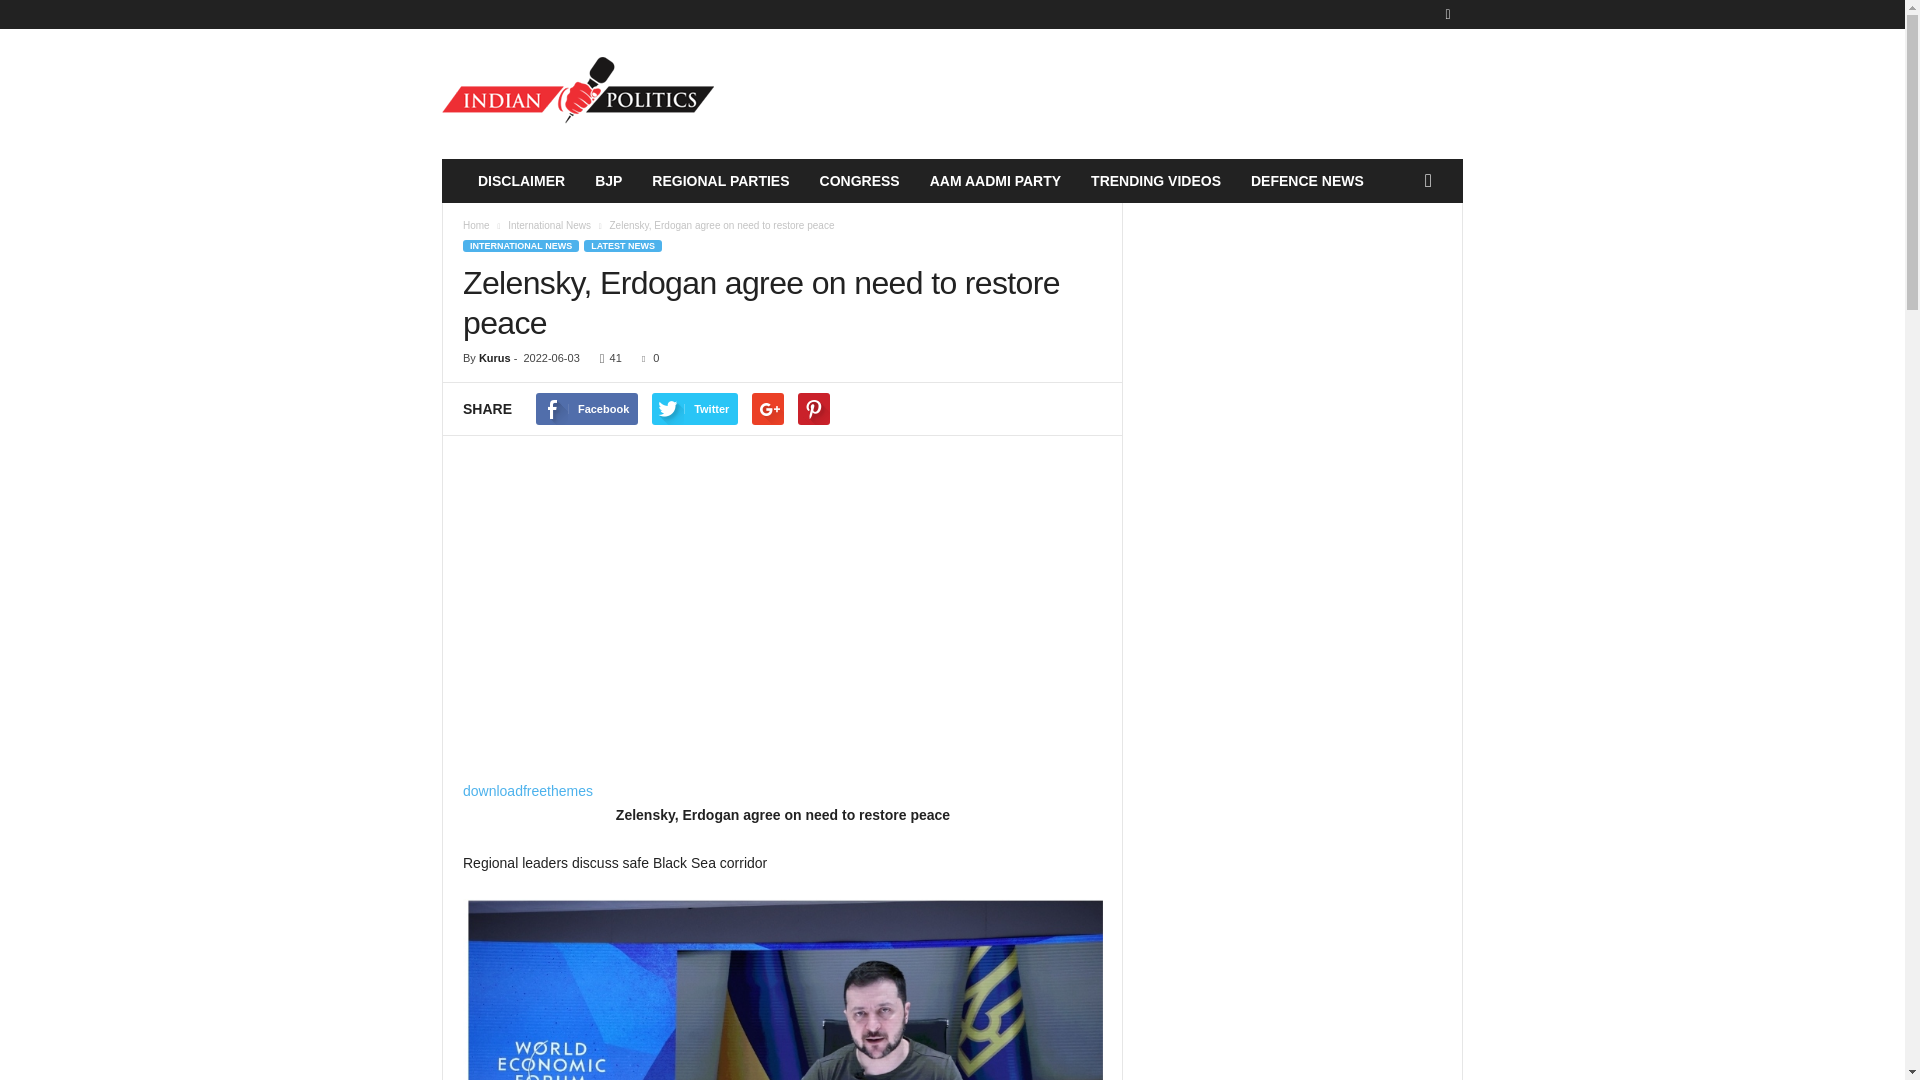 Image resolution: width=1920 pixels, height=1080 pixels. What do you see at coordinates (520, 245) in the screenshot?
I see `INTERNATIONAL NEWS` at bounding box center [520, 245].